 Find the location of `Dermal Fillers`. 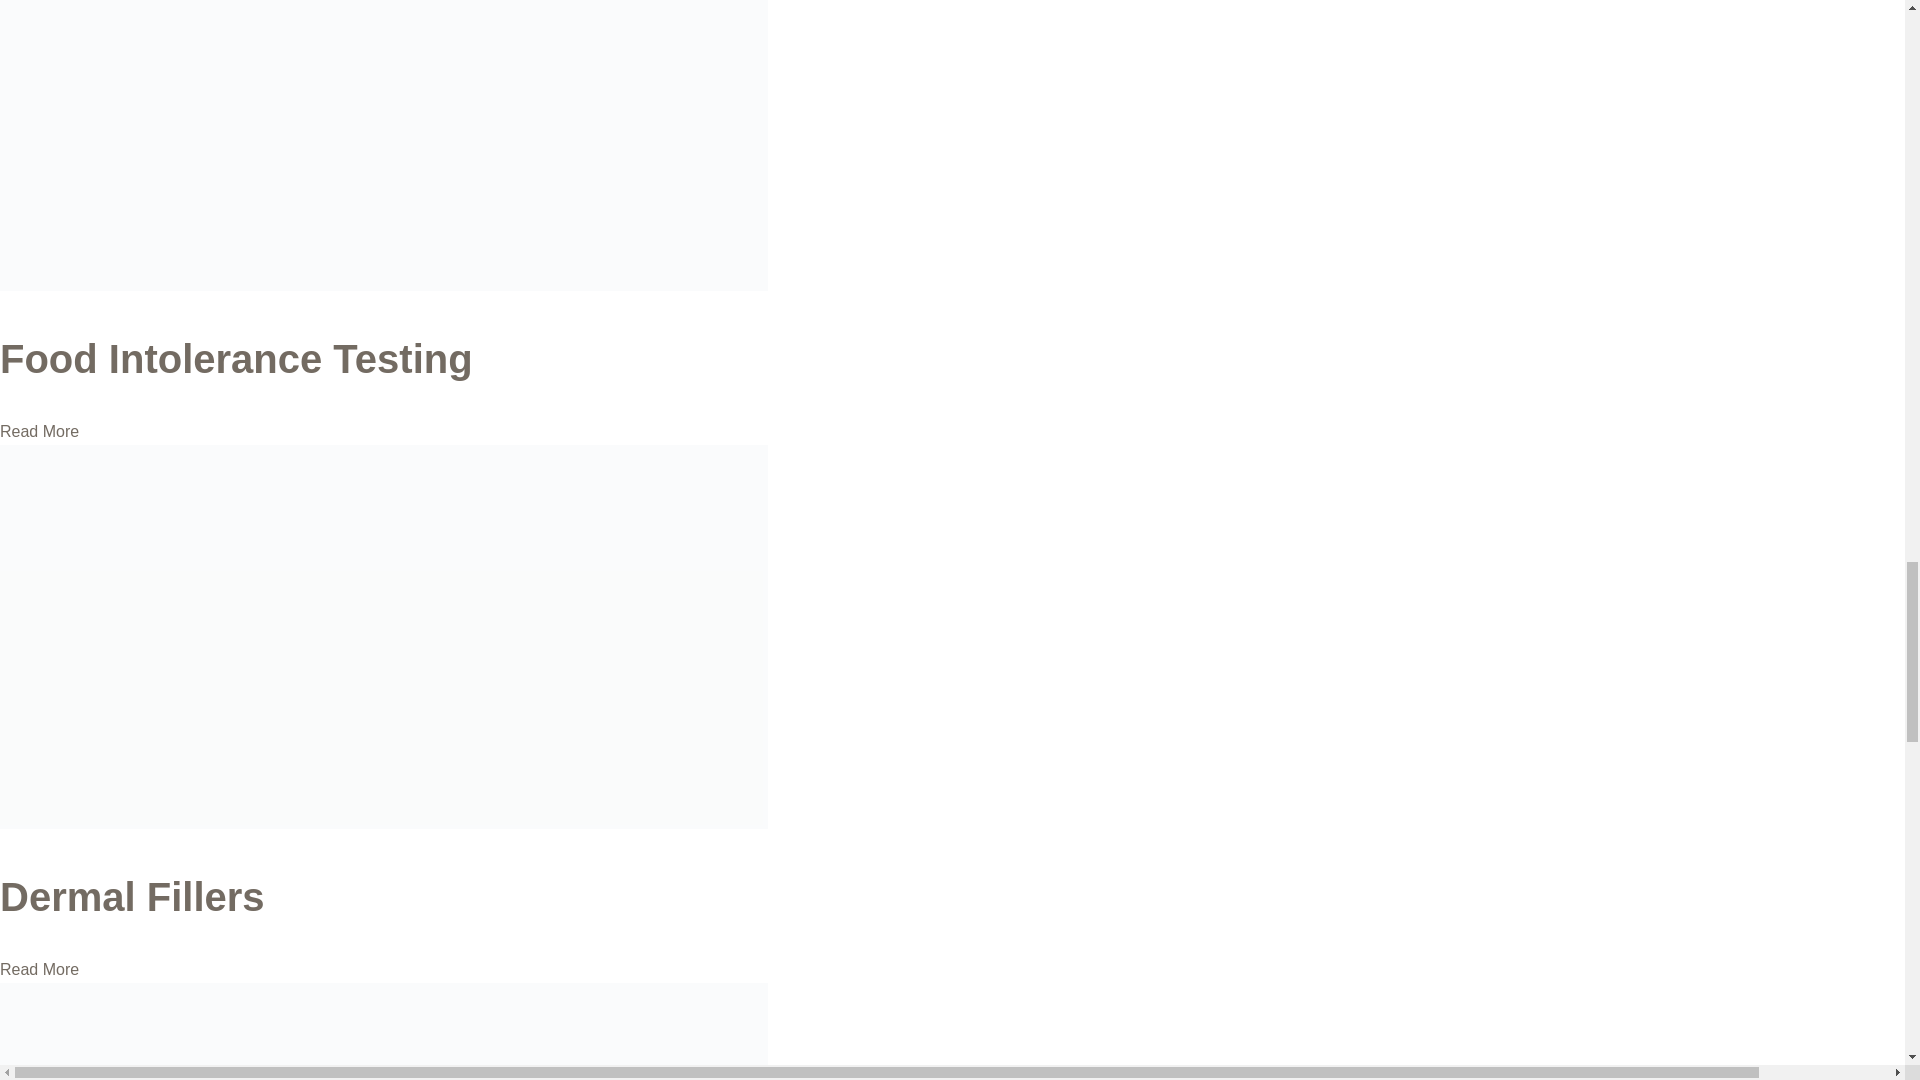

Dermal Fillers is located at coordinates (132, 896).